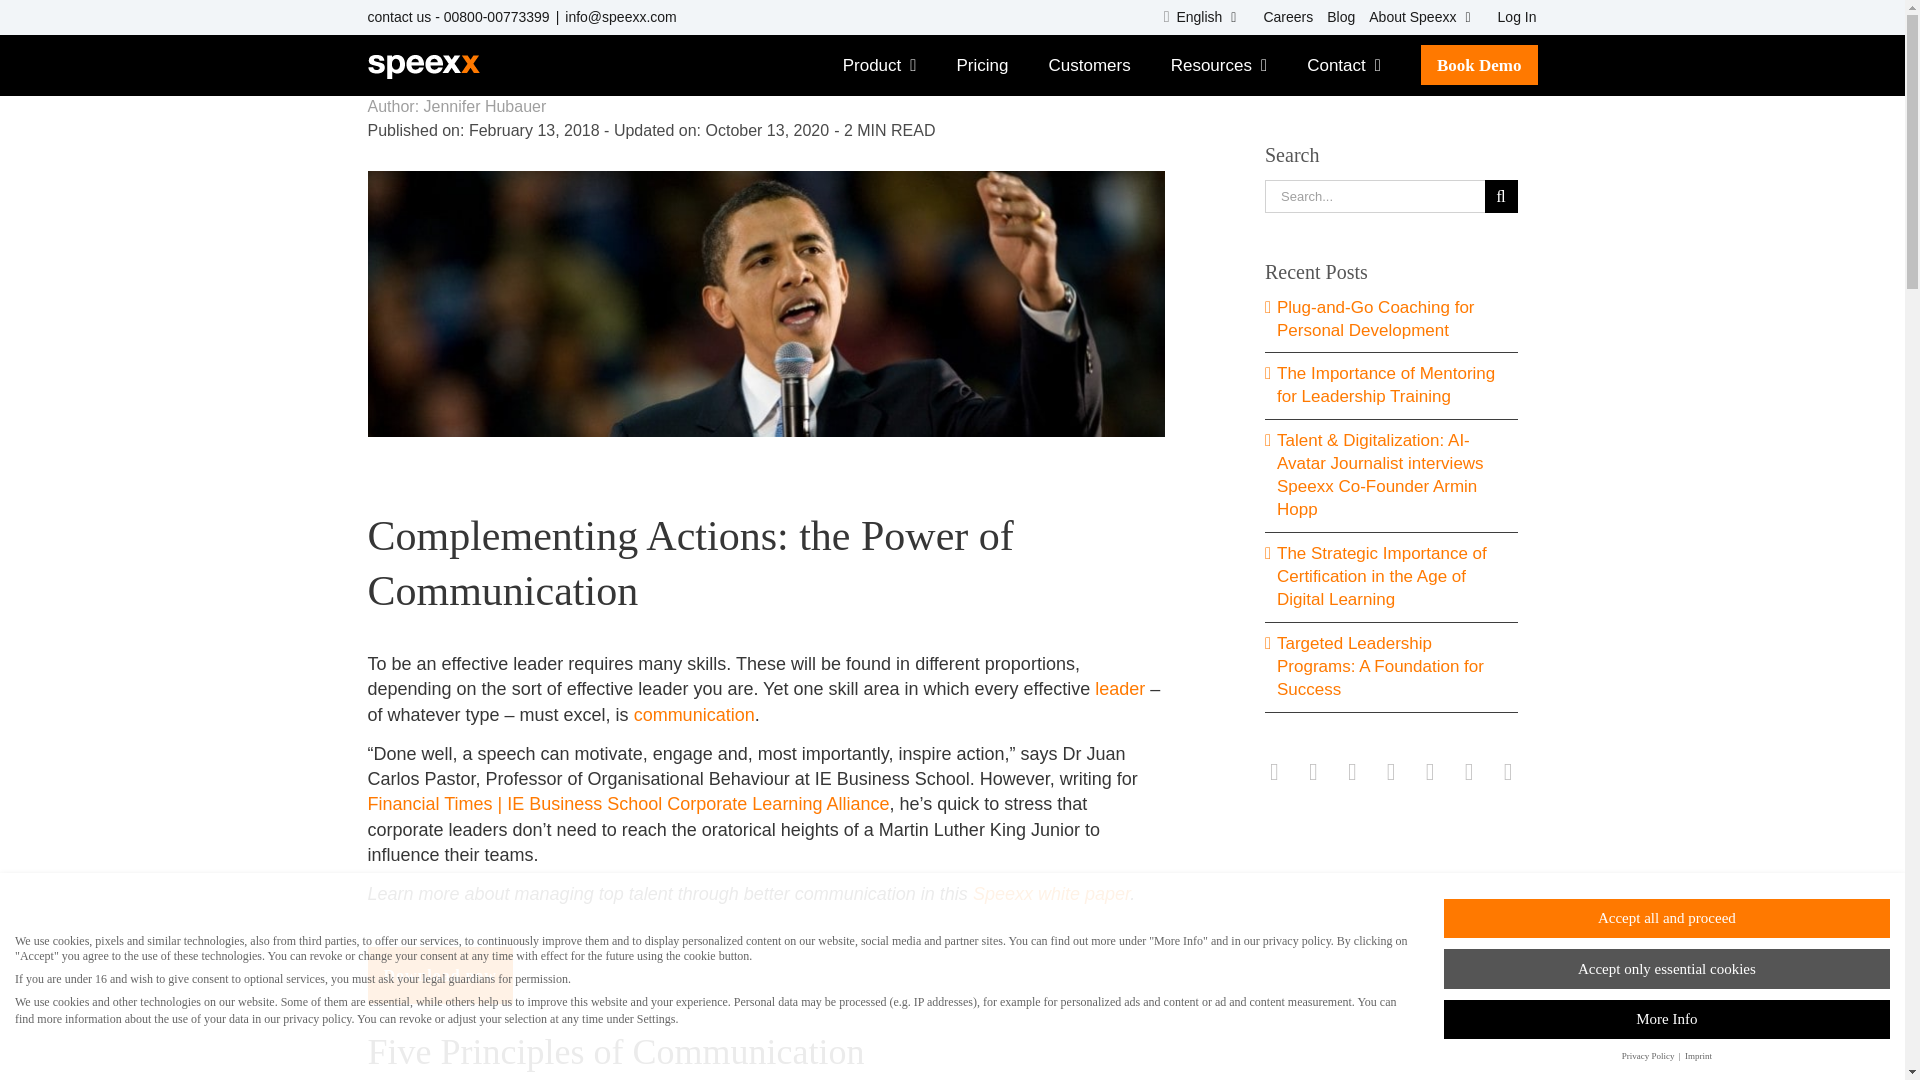 The width and height of the screenshot is (1920, 1080). What do you see at coordinates (1200, 17) in the screenshot?
I see `English` at bounding box center [1200, 17].